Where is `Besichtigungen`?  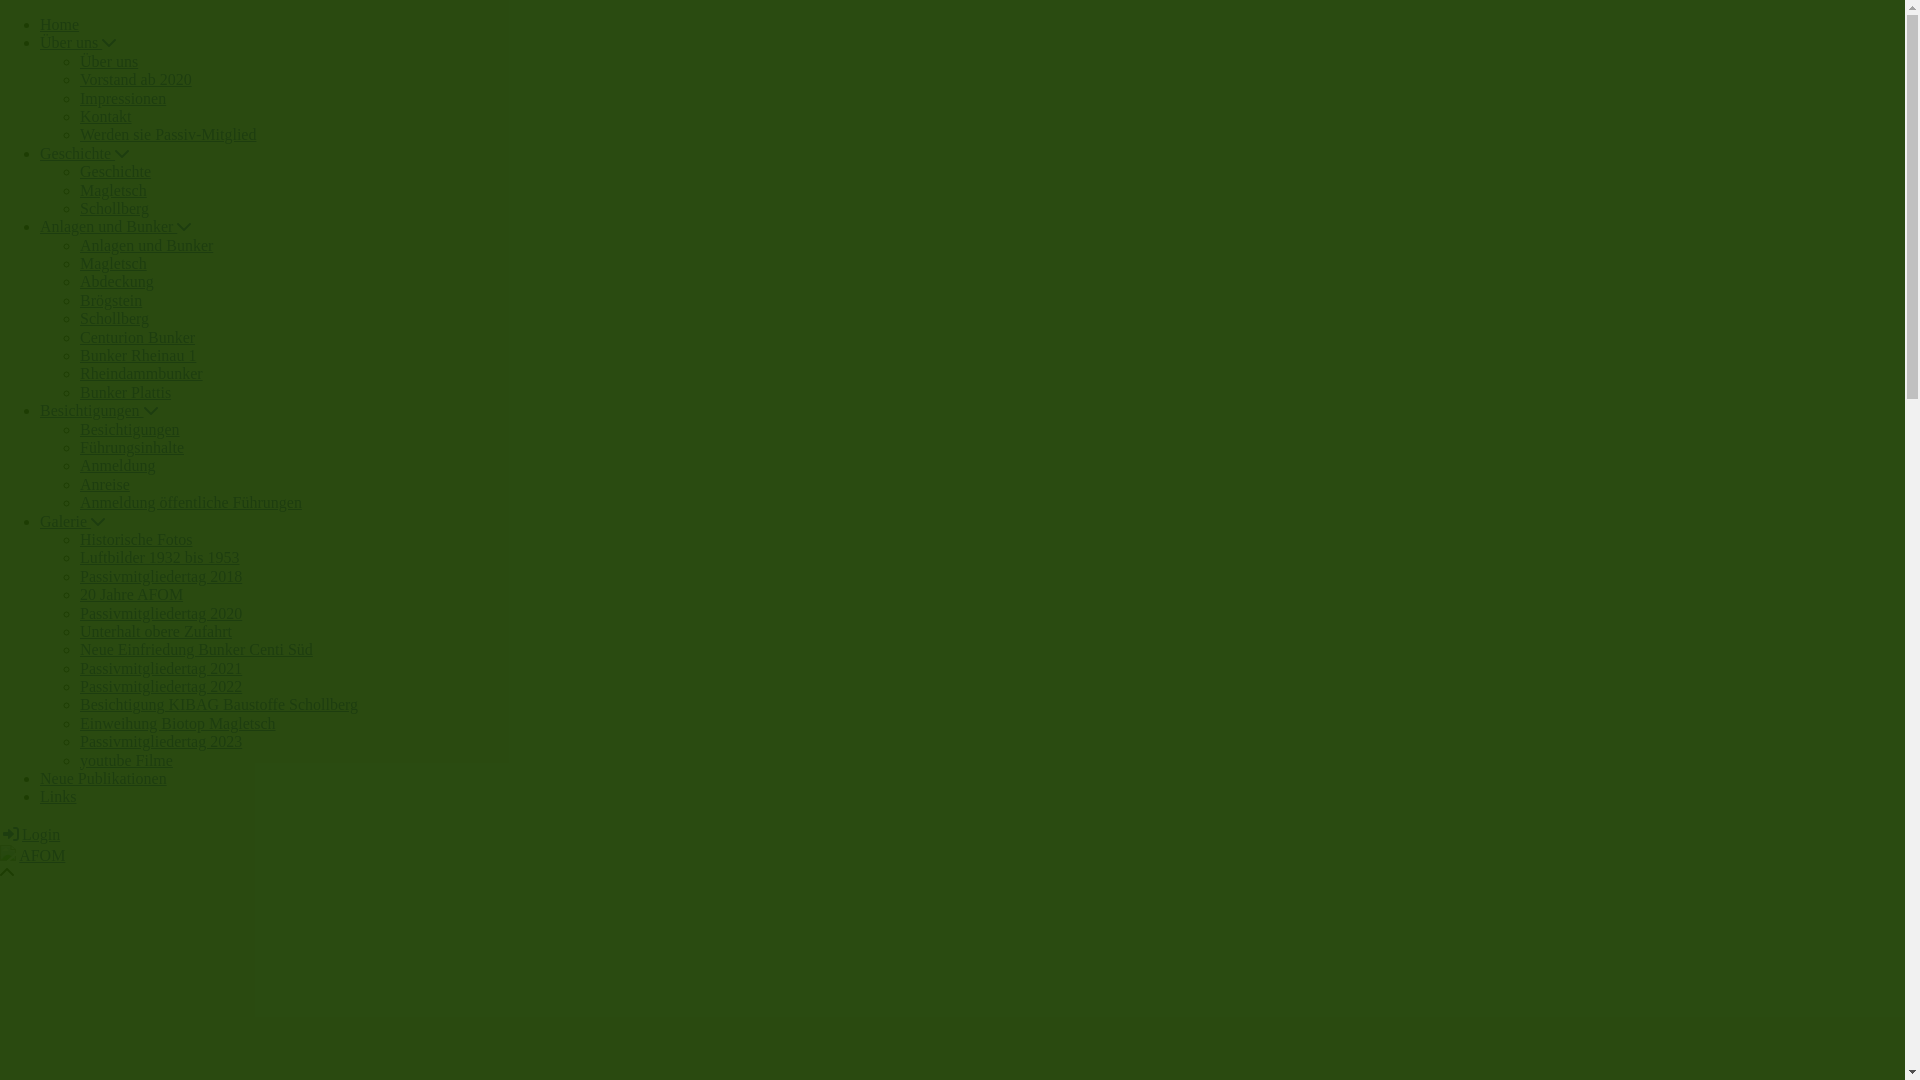 Besichtigungen is located at coordinates (99, 410).